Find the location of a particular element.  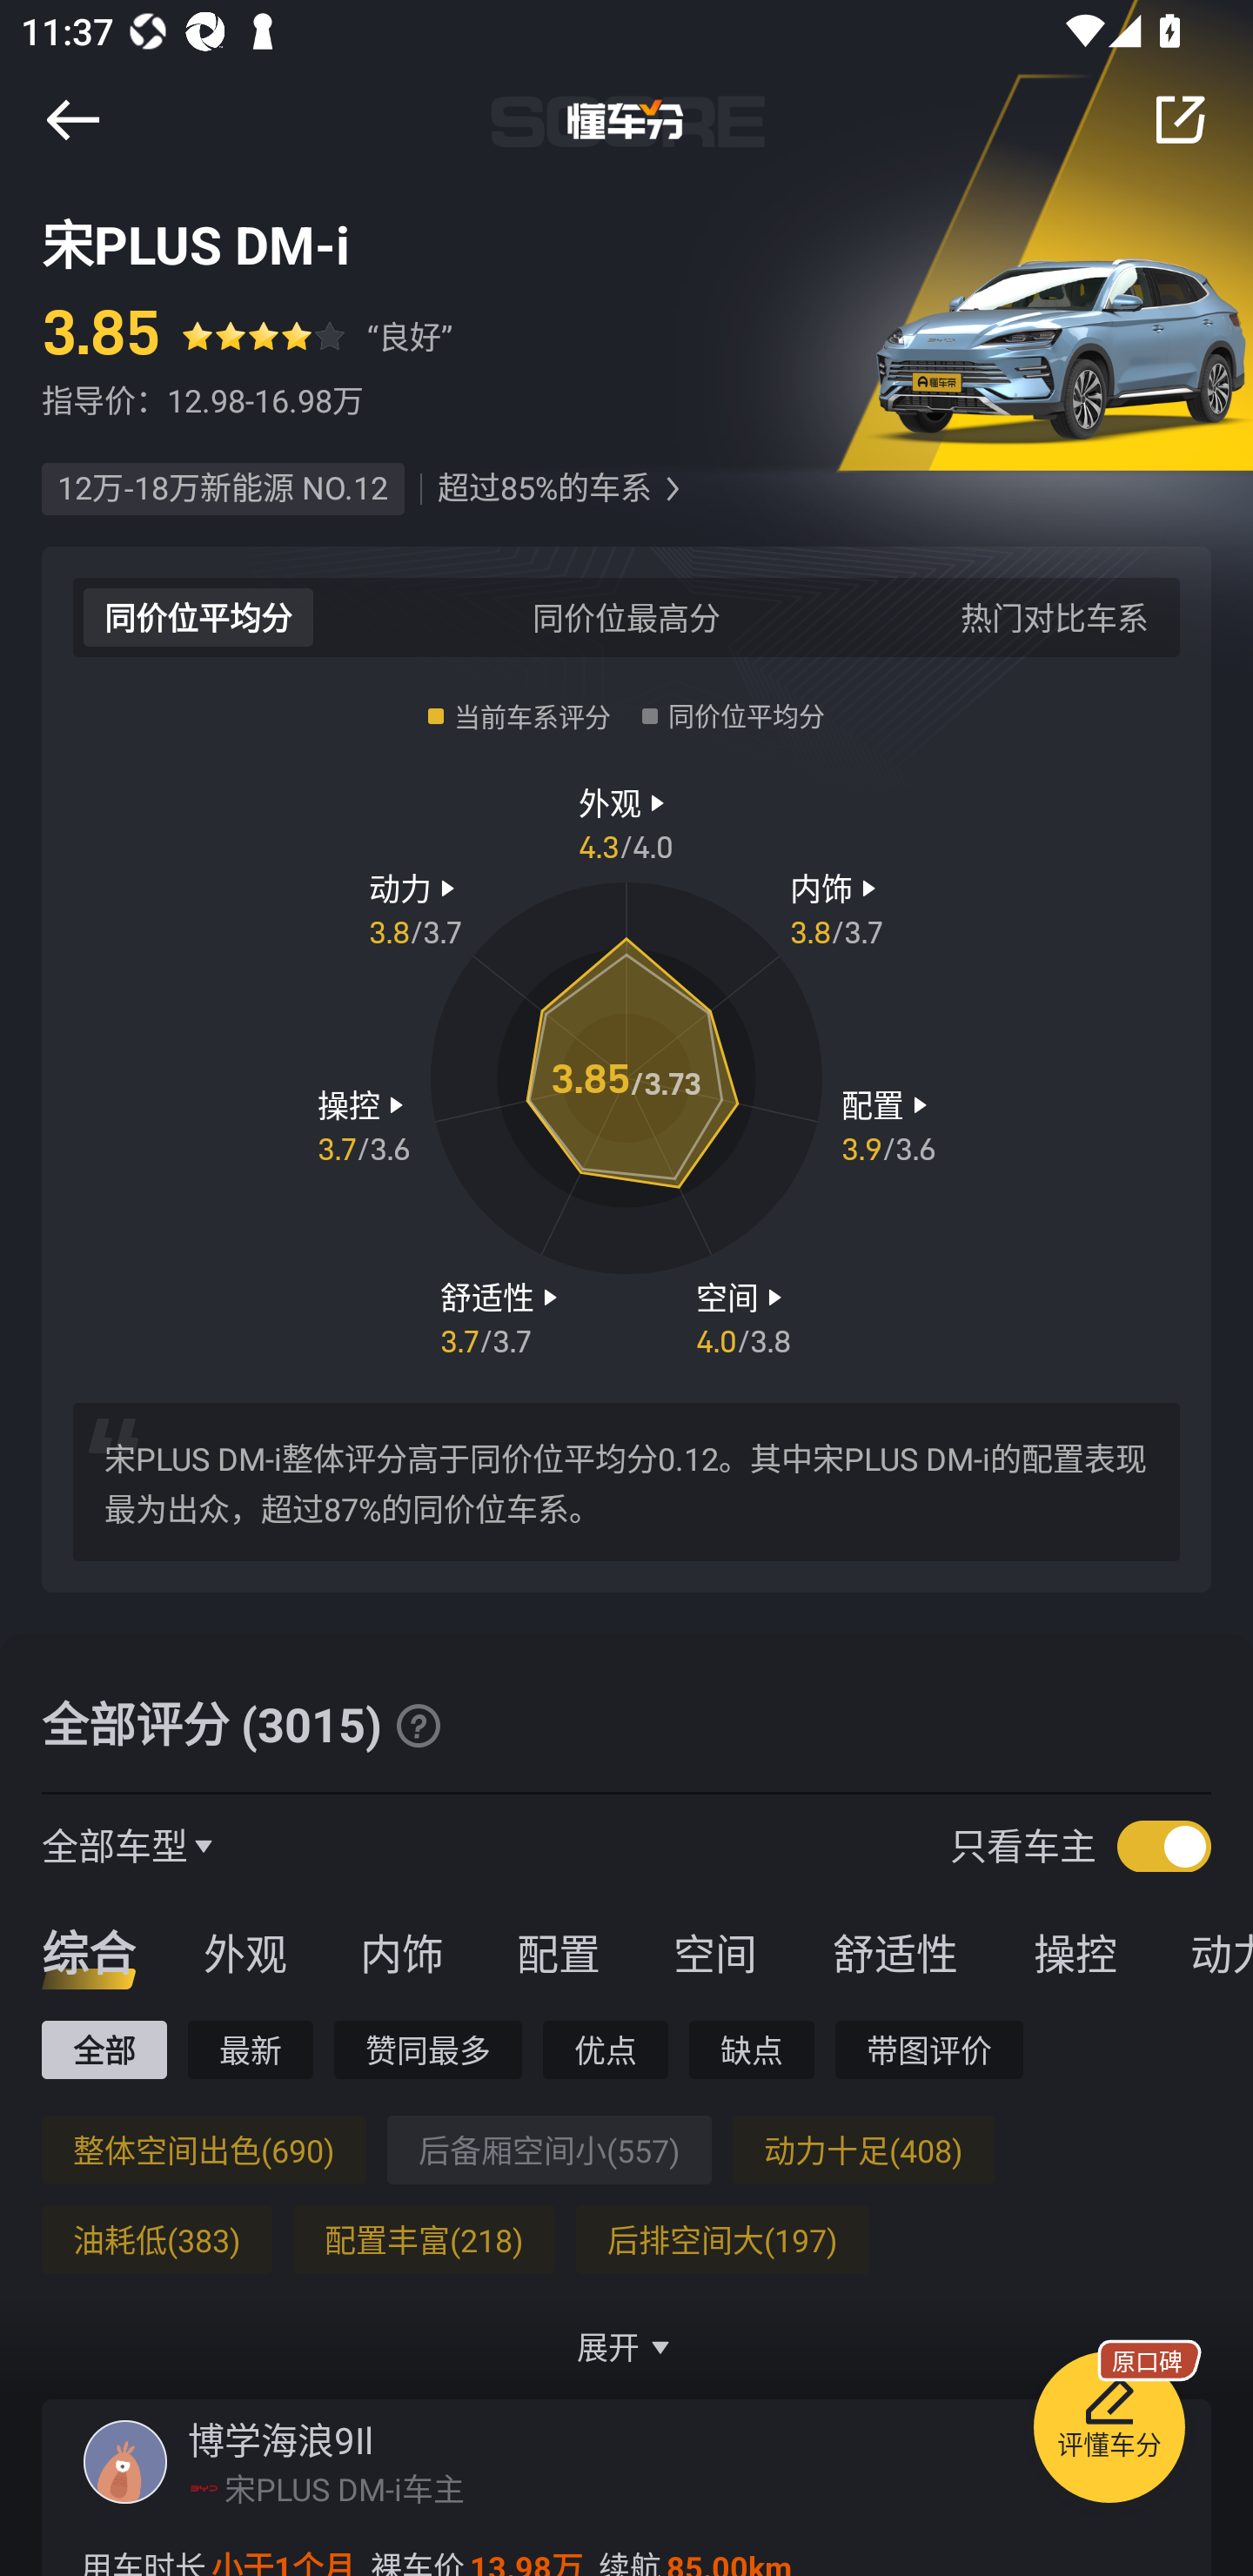

 is located at coordinates (1180, 119).